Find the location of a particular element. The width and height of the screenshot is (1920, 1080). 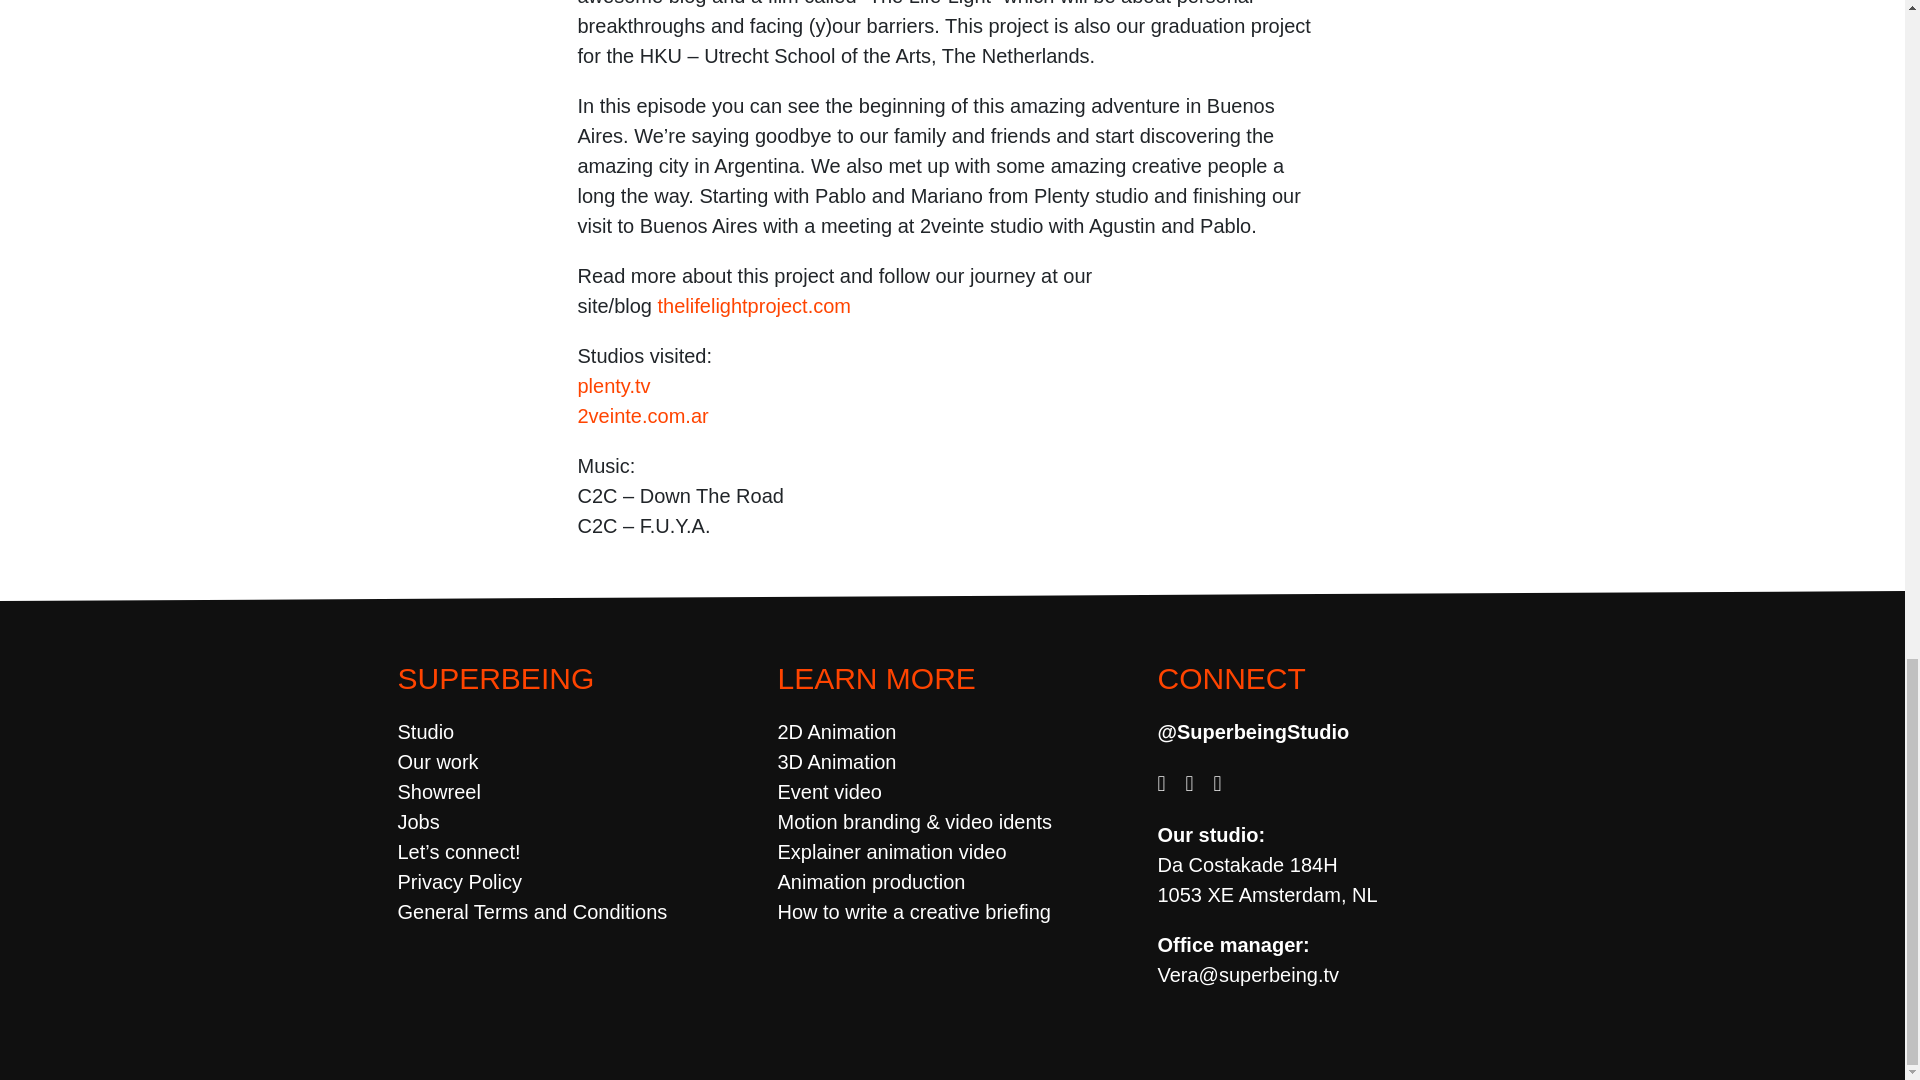

Event video is located at coordinates (829, 792).